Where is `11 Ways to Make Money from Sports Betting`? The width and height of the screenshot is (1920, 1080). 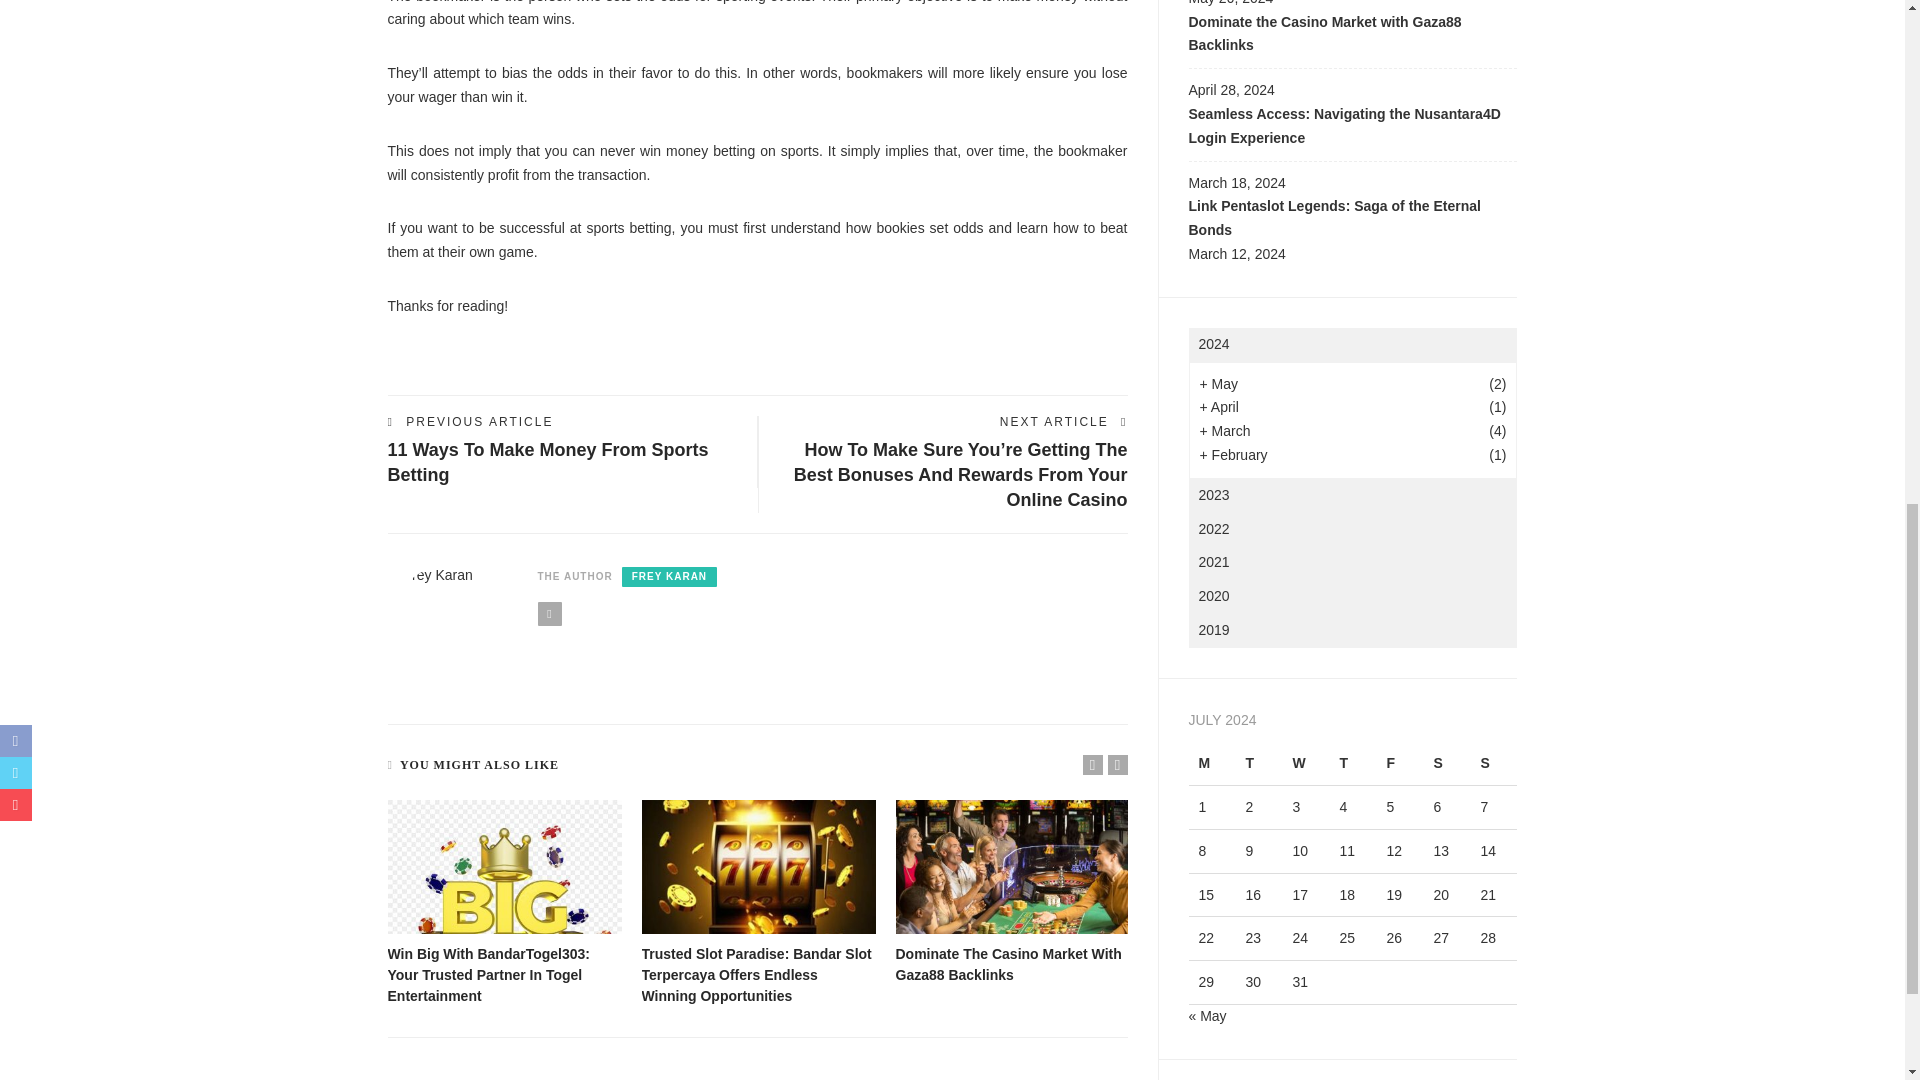
11 Ways to Make Money from Sports Betting is located at coordinates (548, 462).